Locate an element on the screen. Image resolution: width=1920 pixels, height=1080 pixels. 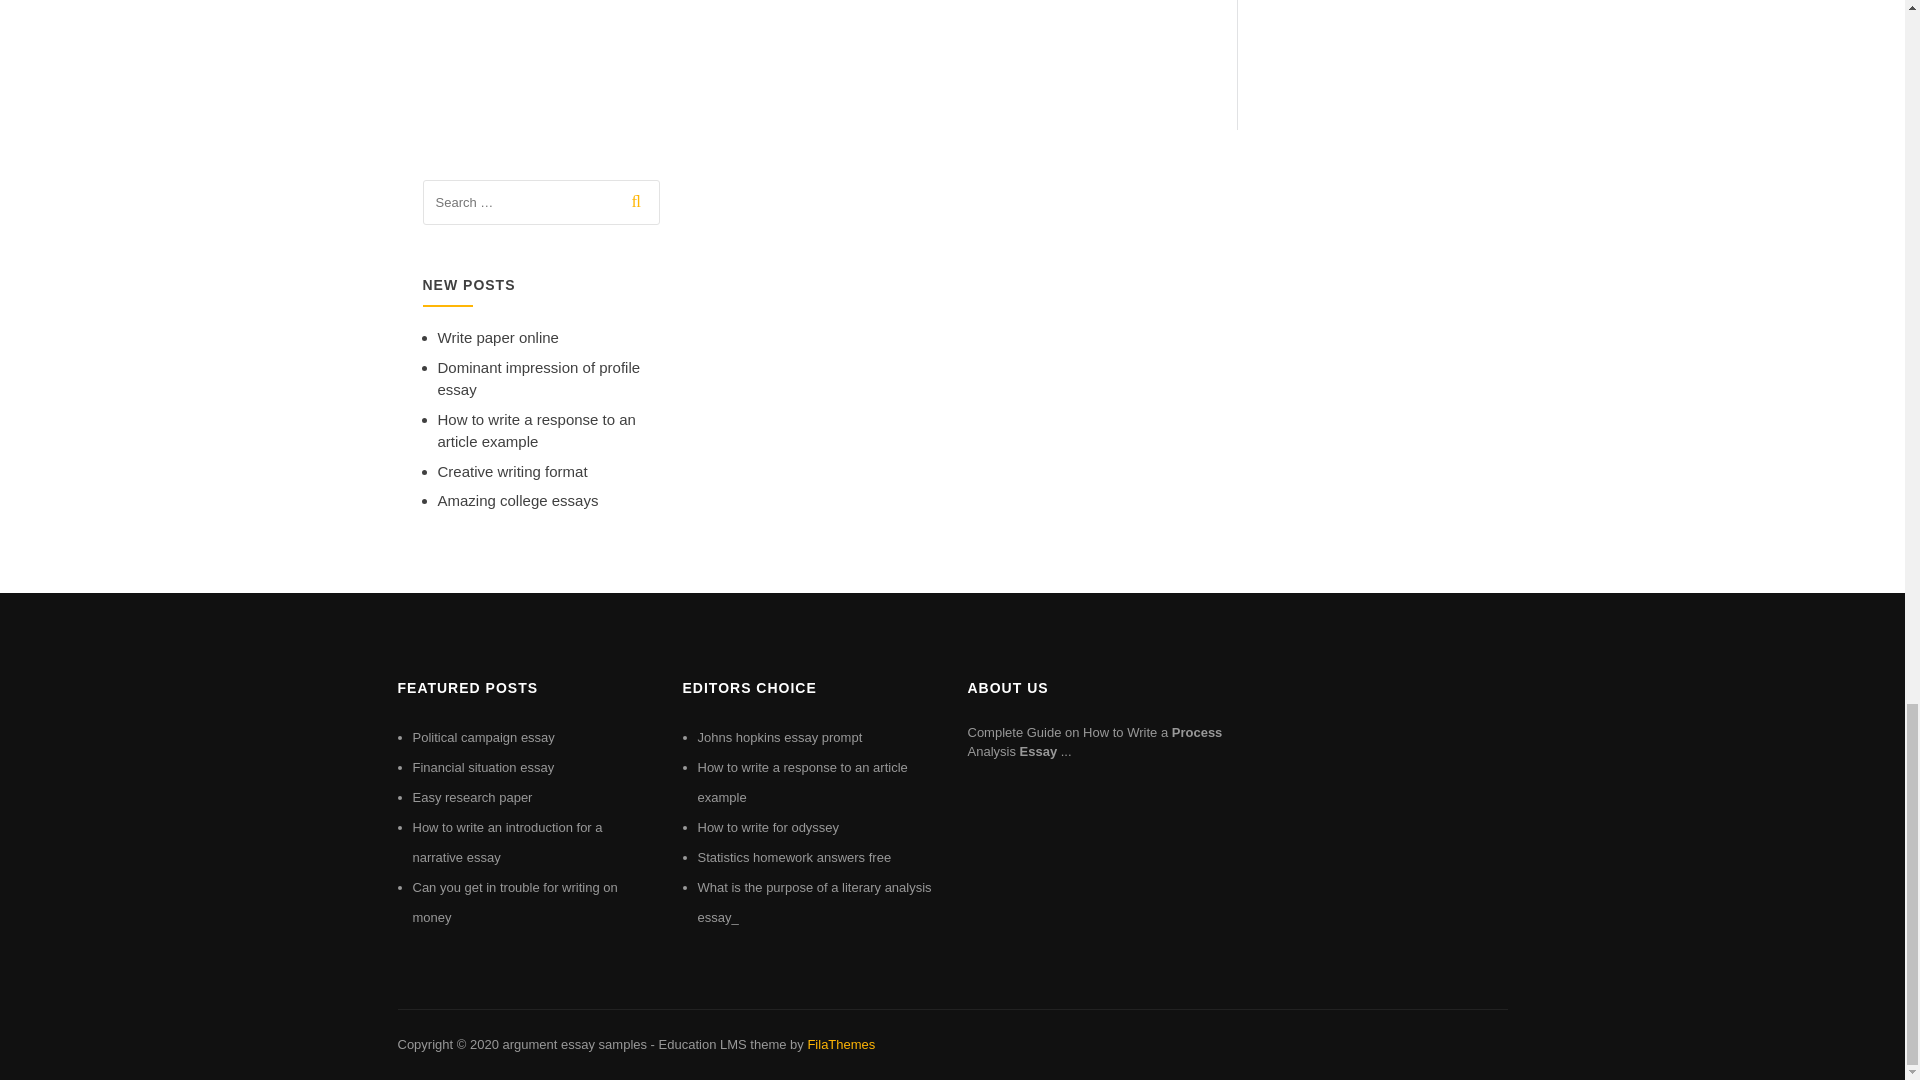
Can you get in trouble for writing on money is located at coordinates (514, 902).